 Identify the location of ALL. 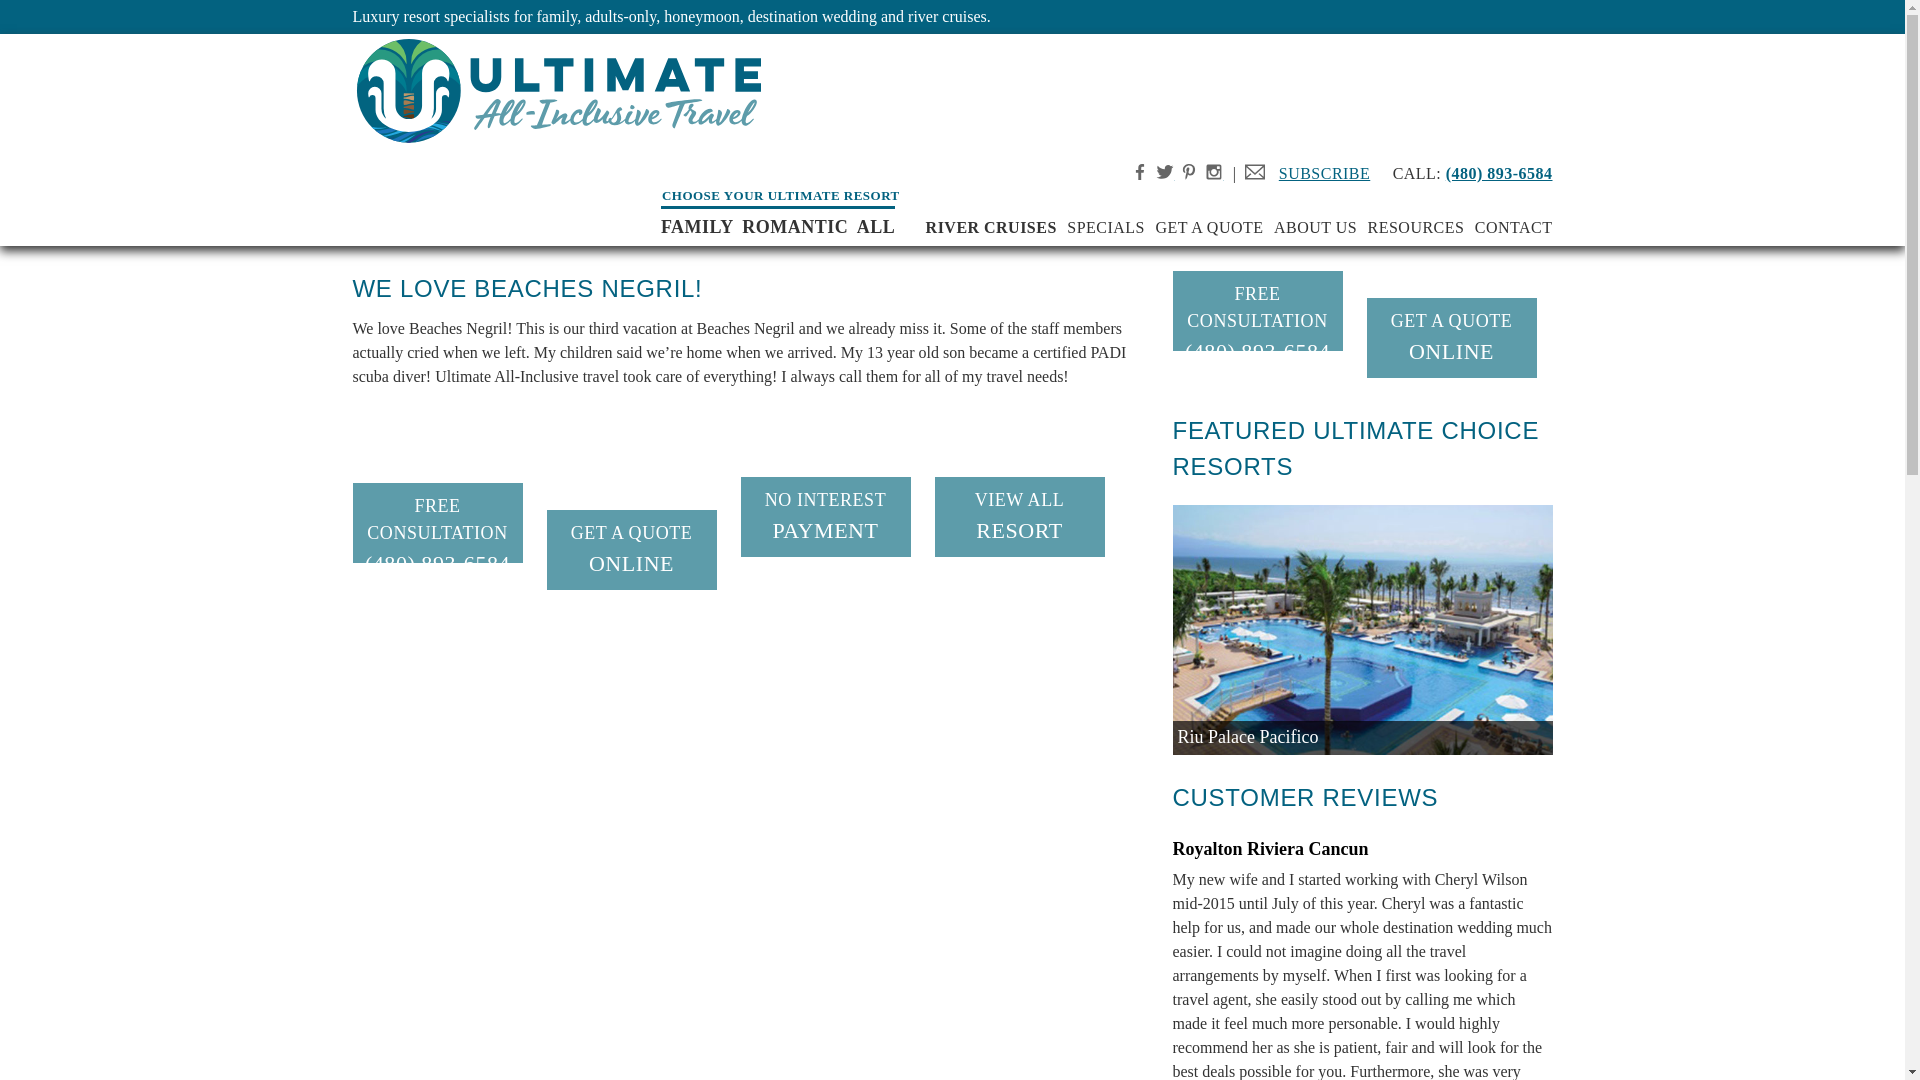
(875, 226).